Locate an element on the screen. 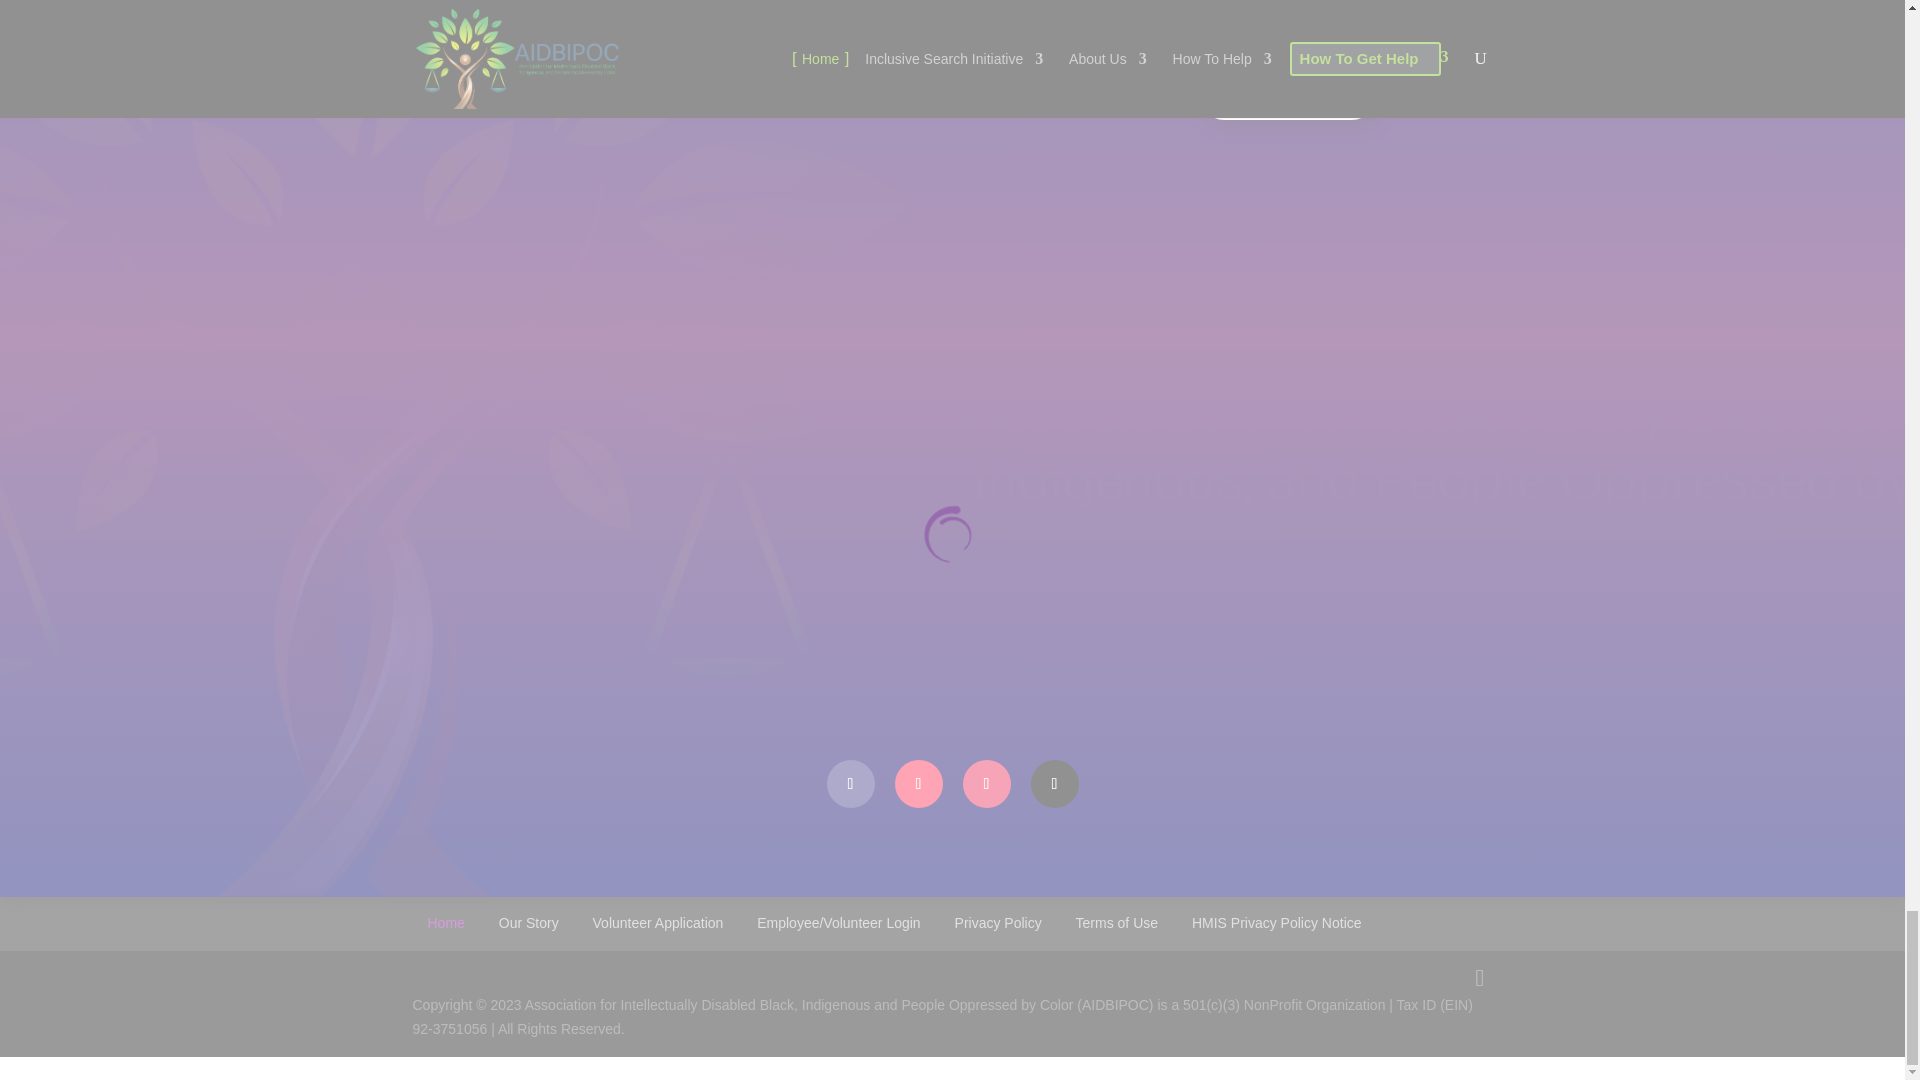  Follow on Instagram is located at coordinates (985, 784).